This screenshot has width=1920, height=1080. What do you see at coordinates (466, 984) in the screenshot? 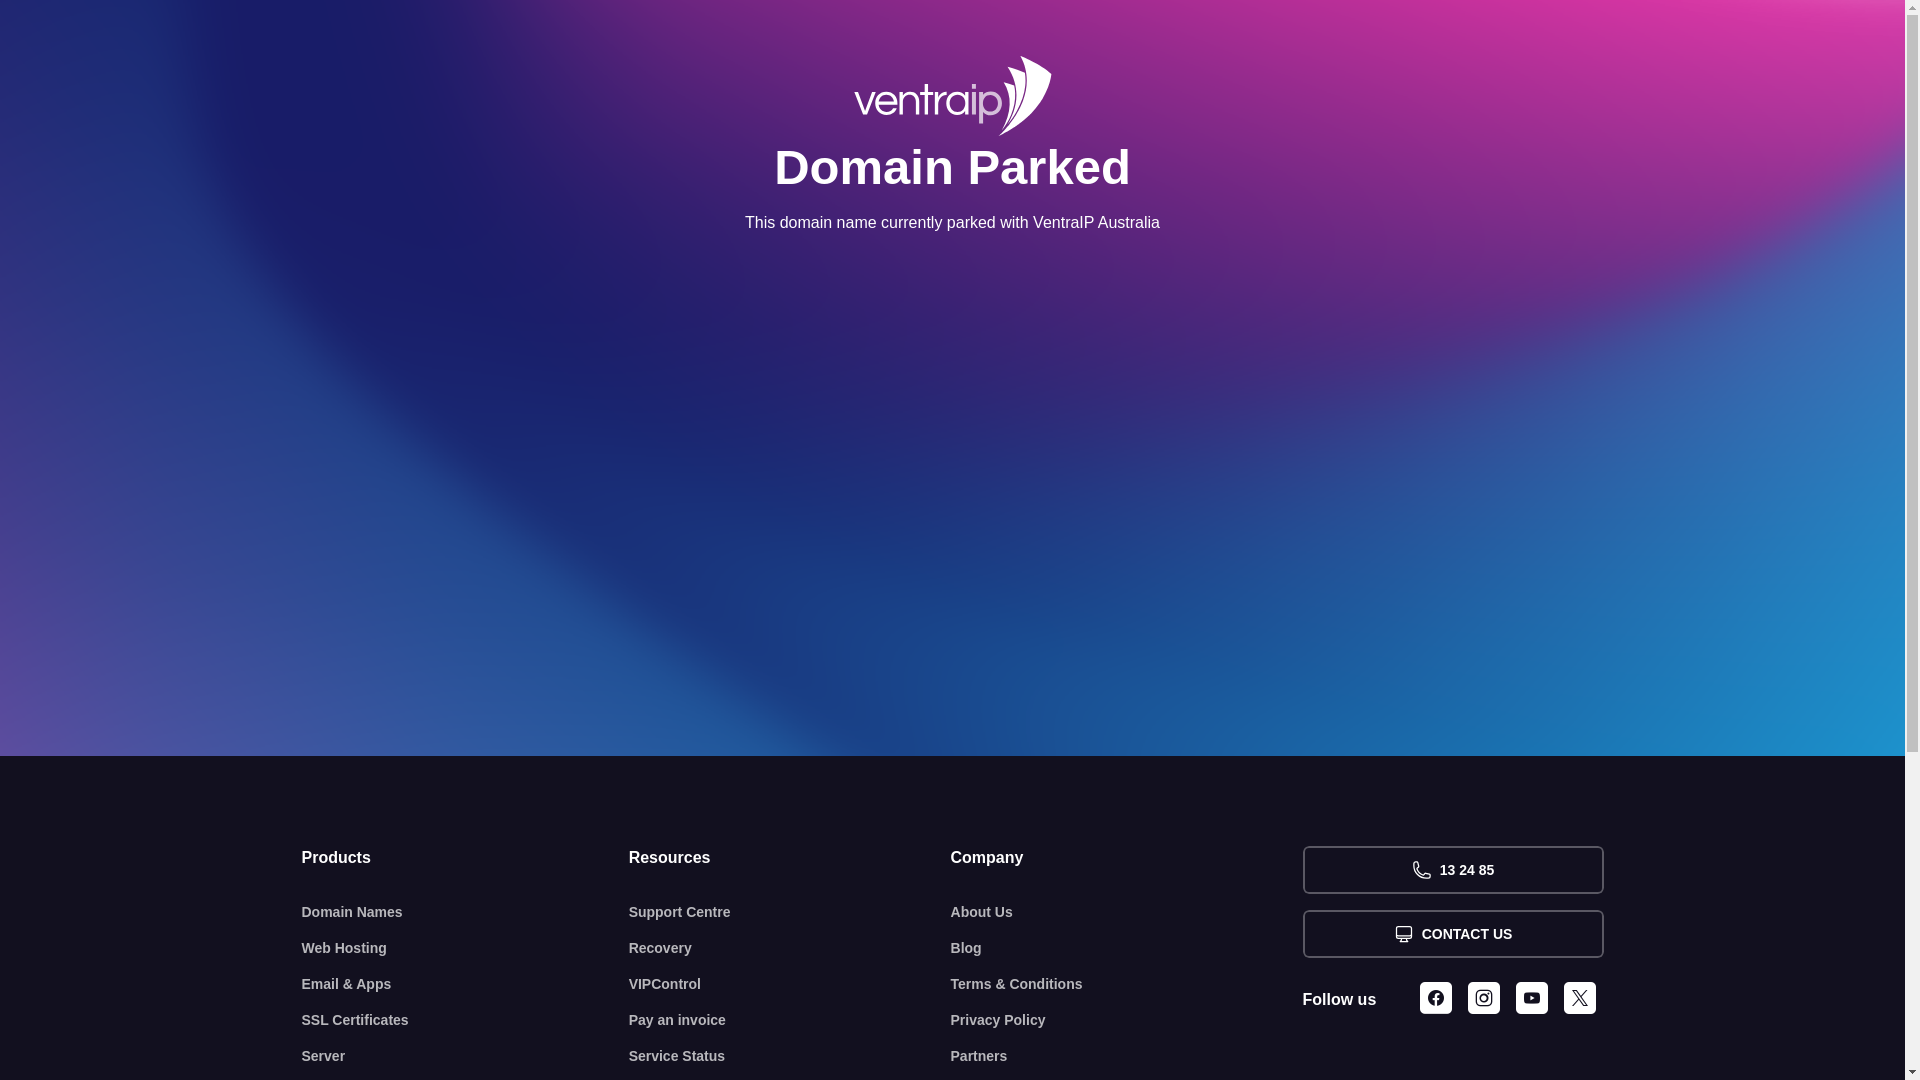
I see `Email & Apps` at bounding box center [466, 984].